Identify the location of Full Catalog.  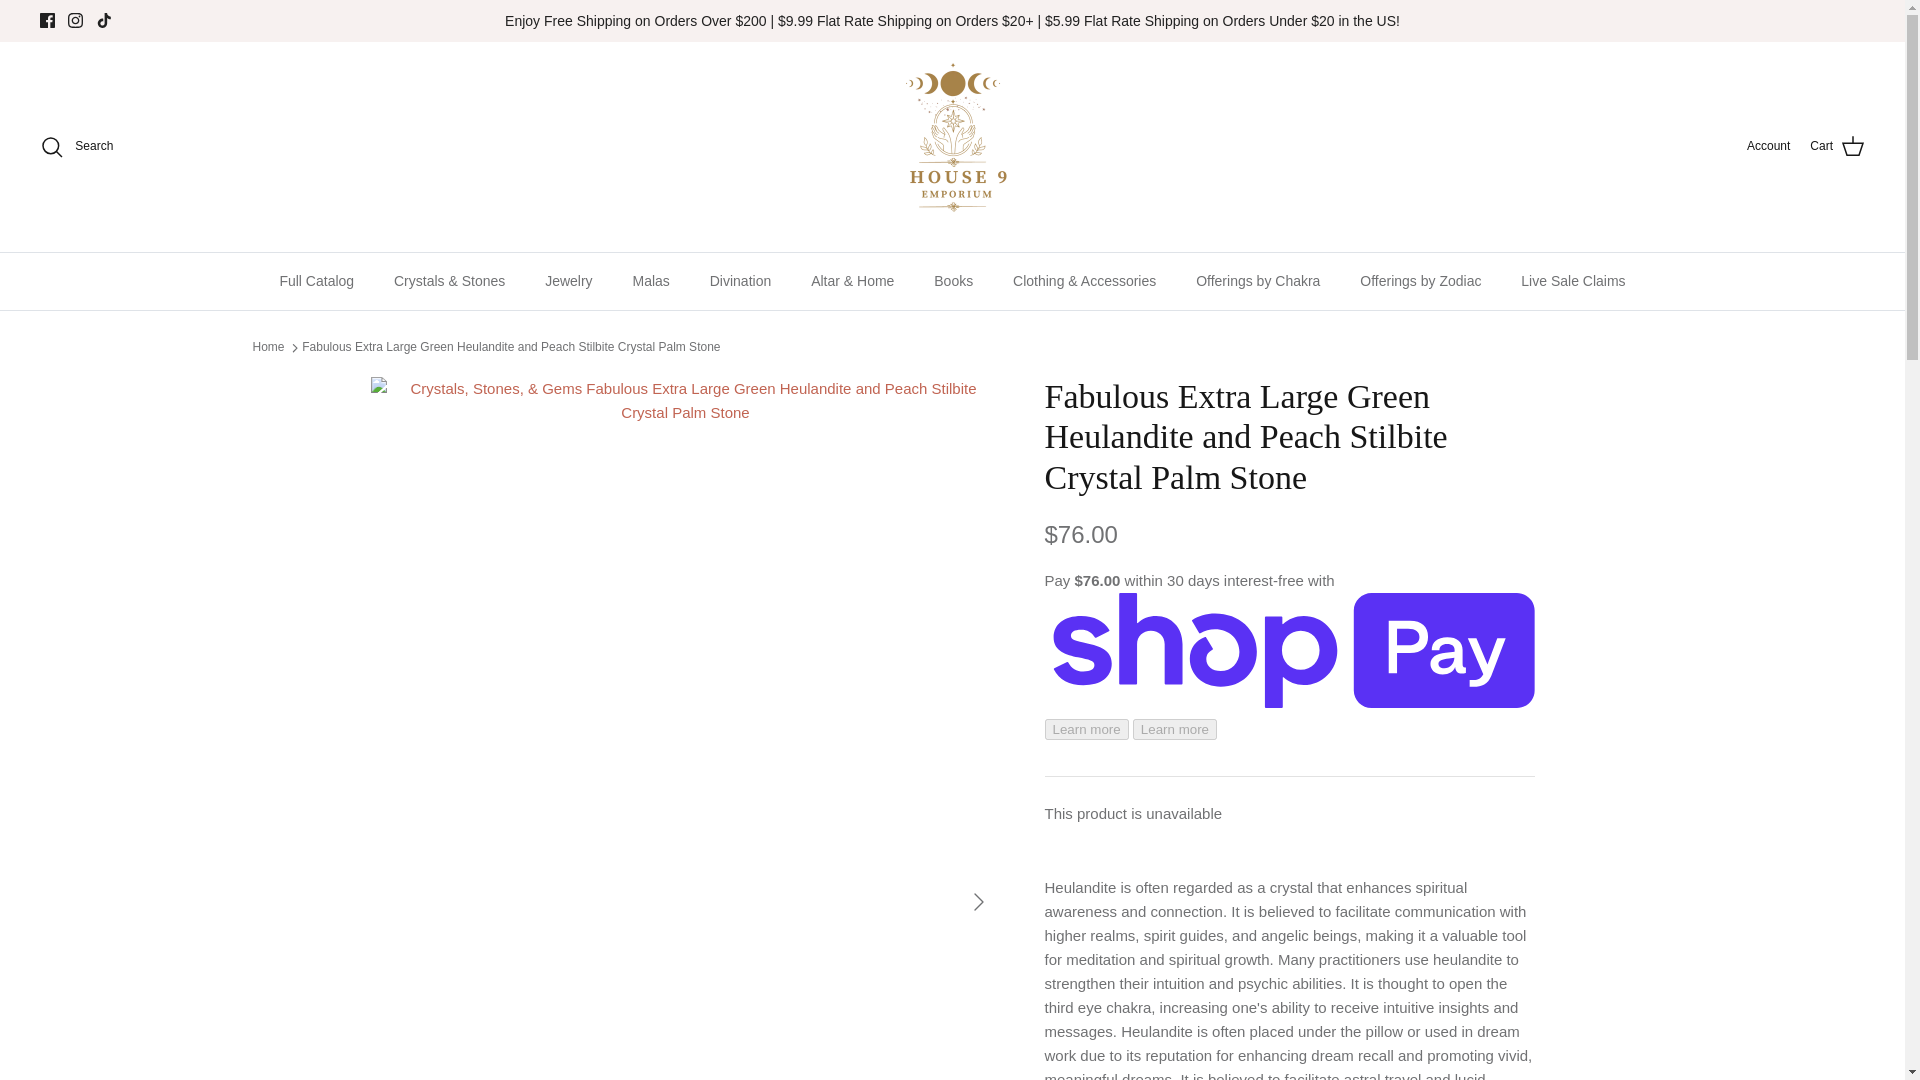
(316, 280).